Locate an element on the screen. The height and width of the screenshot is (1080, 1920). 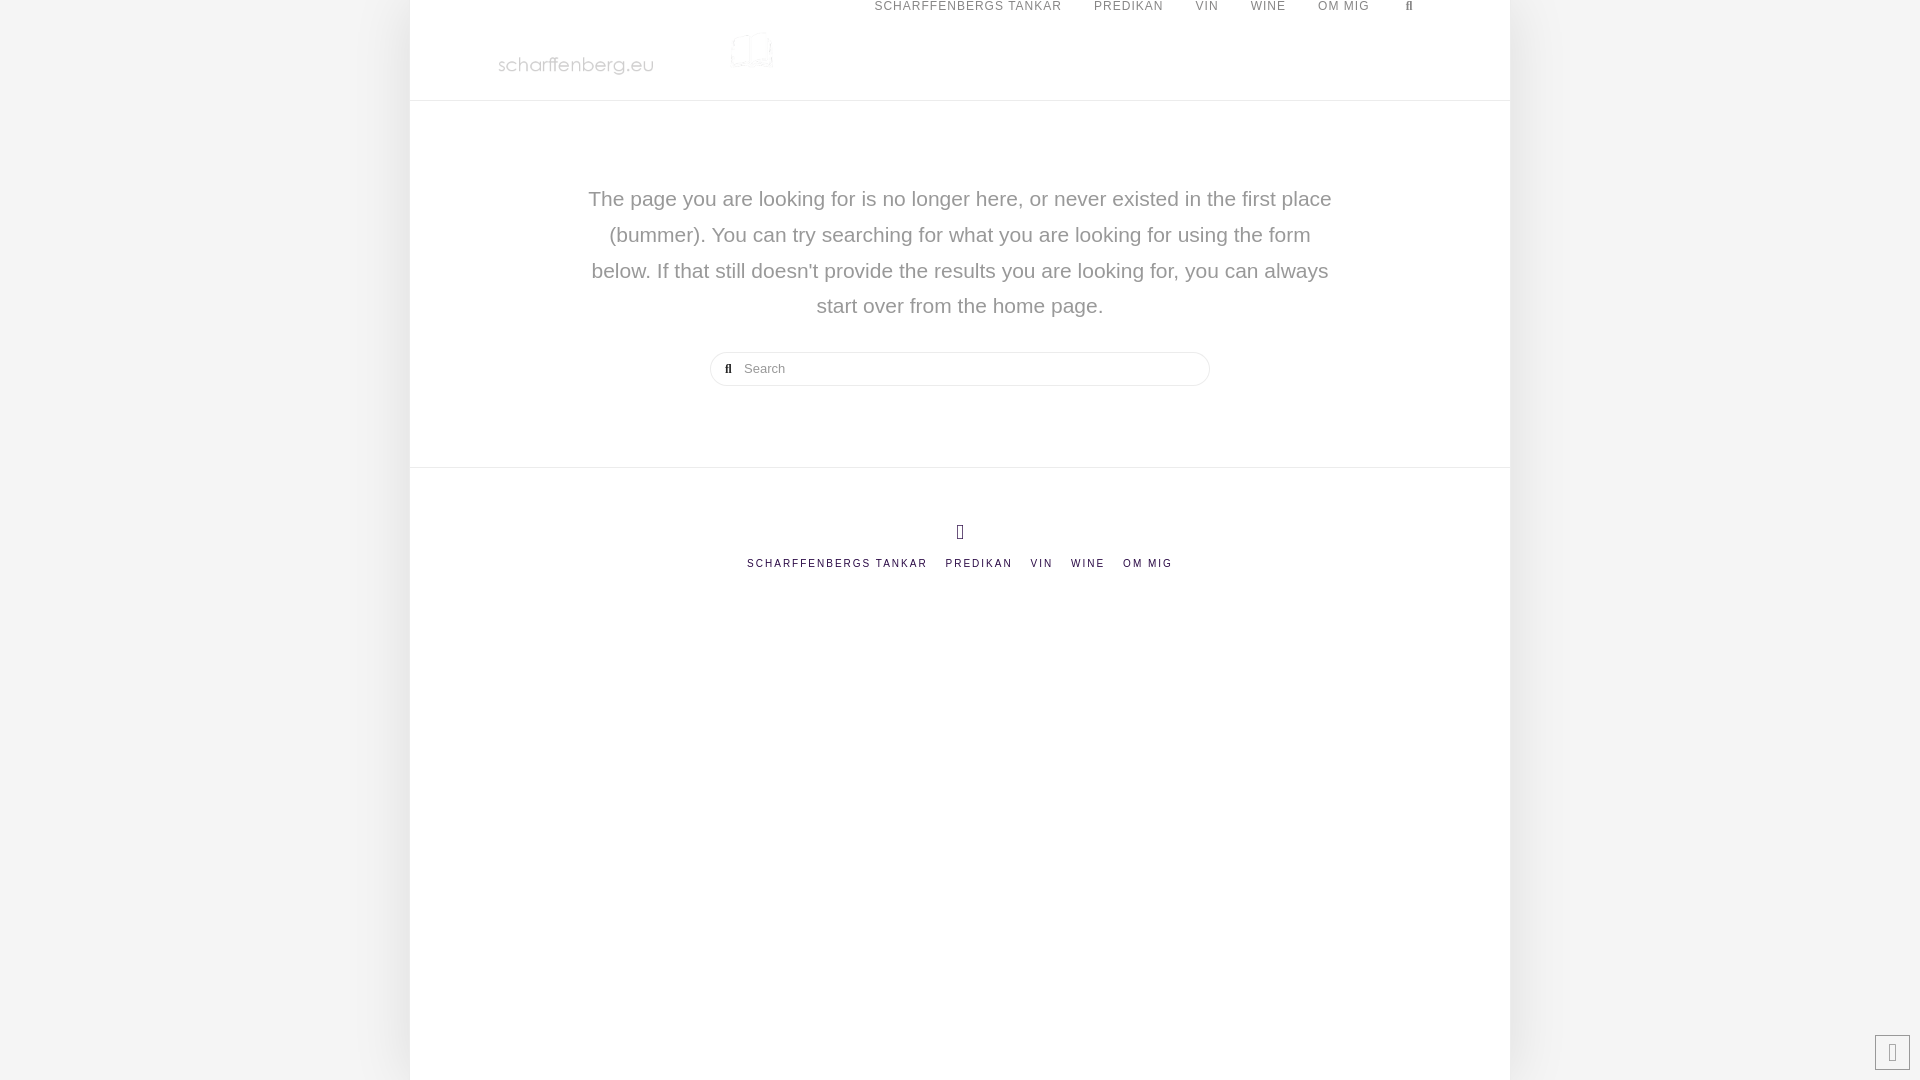
VIN is located at coordinates (1207, 24).